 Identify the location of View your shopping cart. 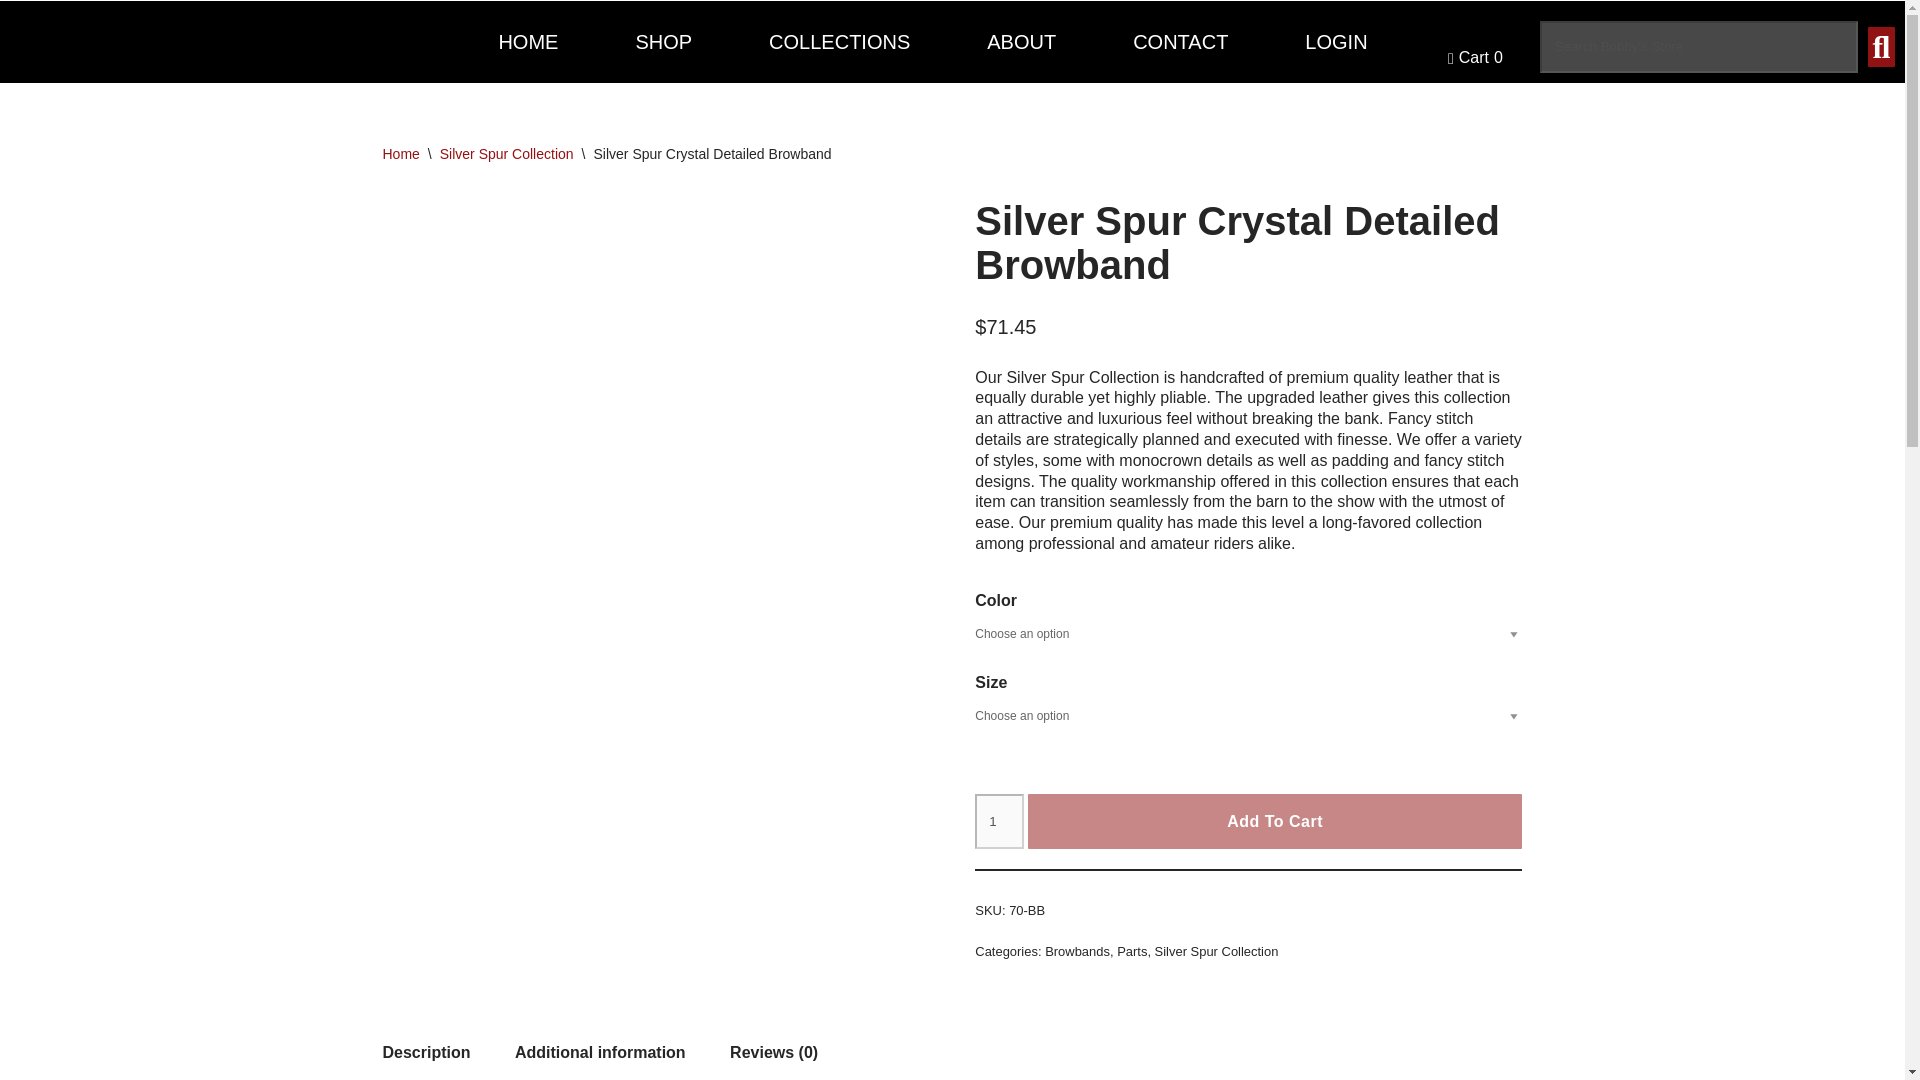
(1475, 58).